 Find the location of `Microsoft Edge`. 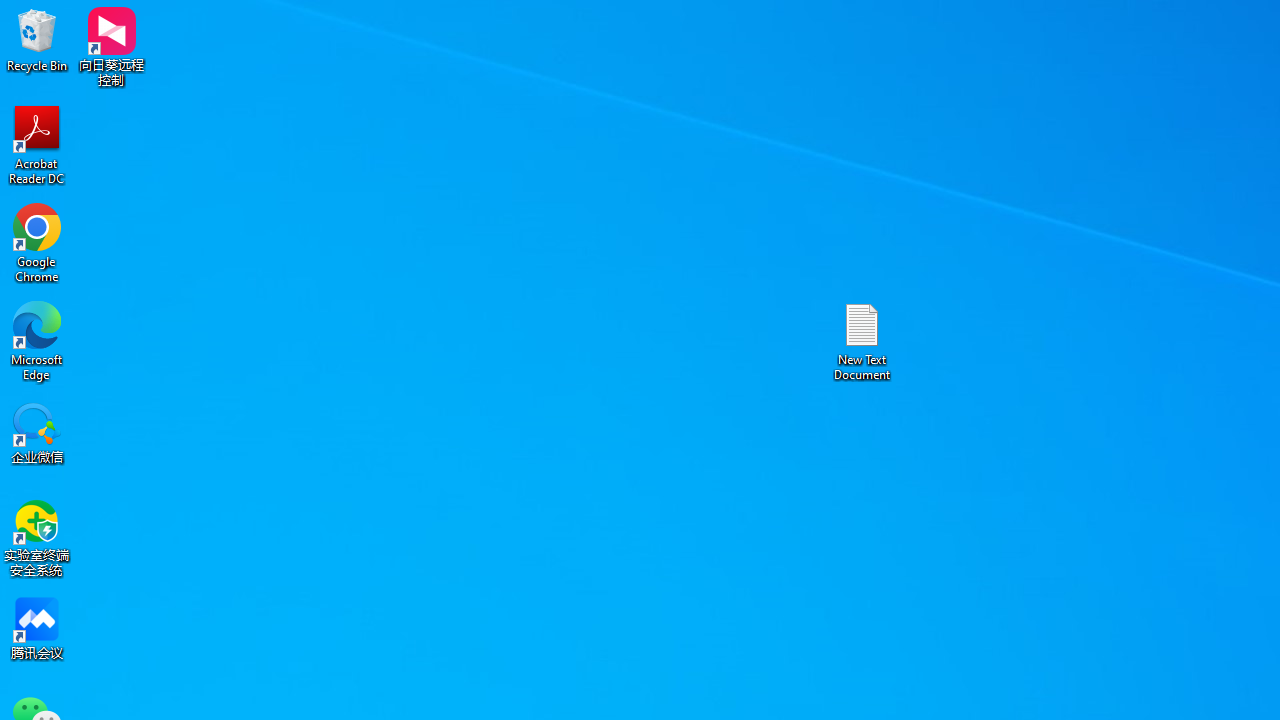

Microsoft Edge is located at coordinates (37, 340).